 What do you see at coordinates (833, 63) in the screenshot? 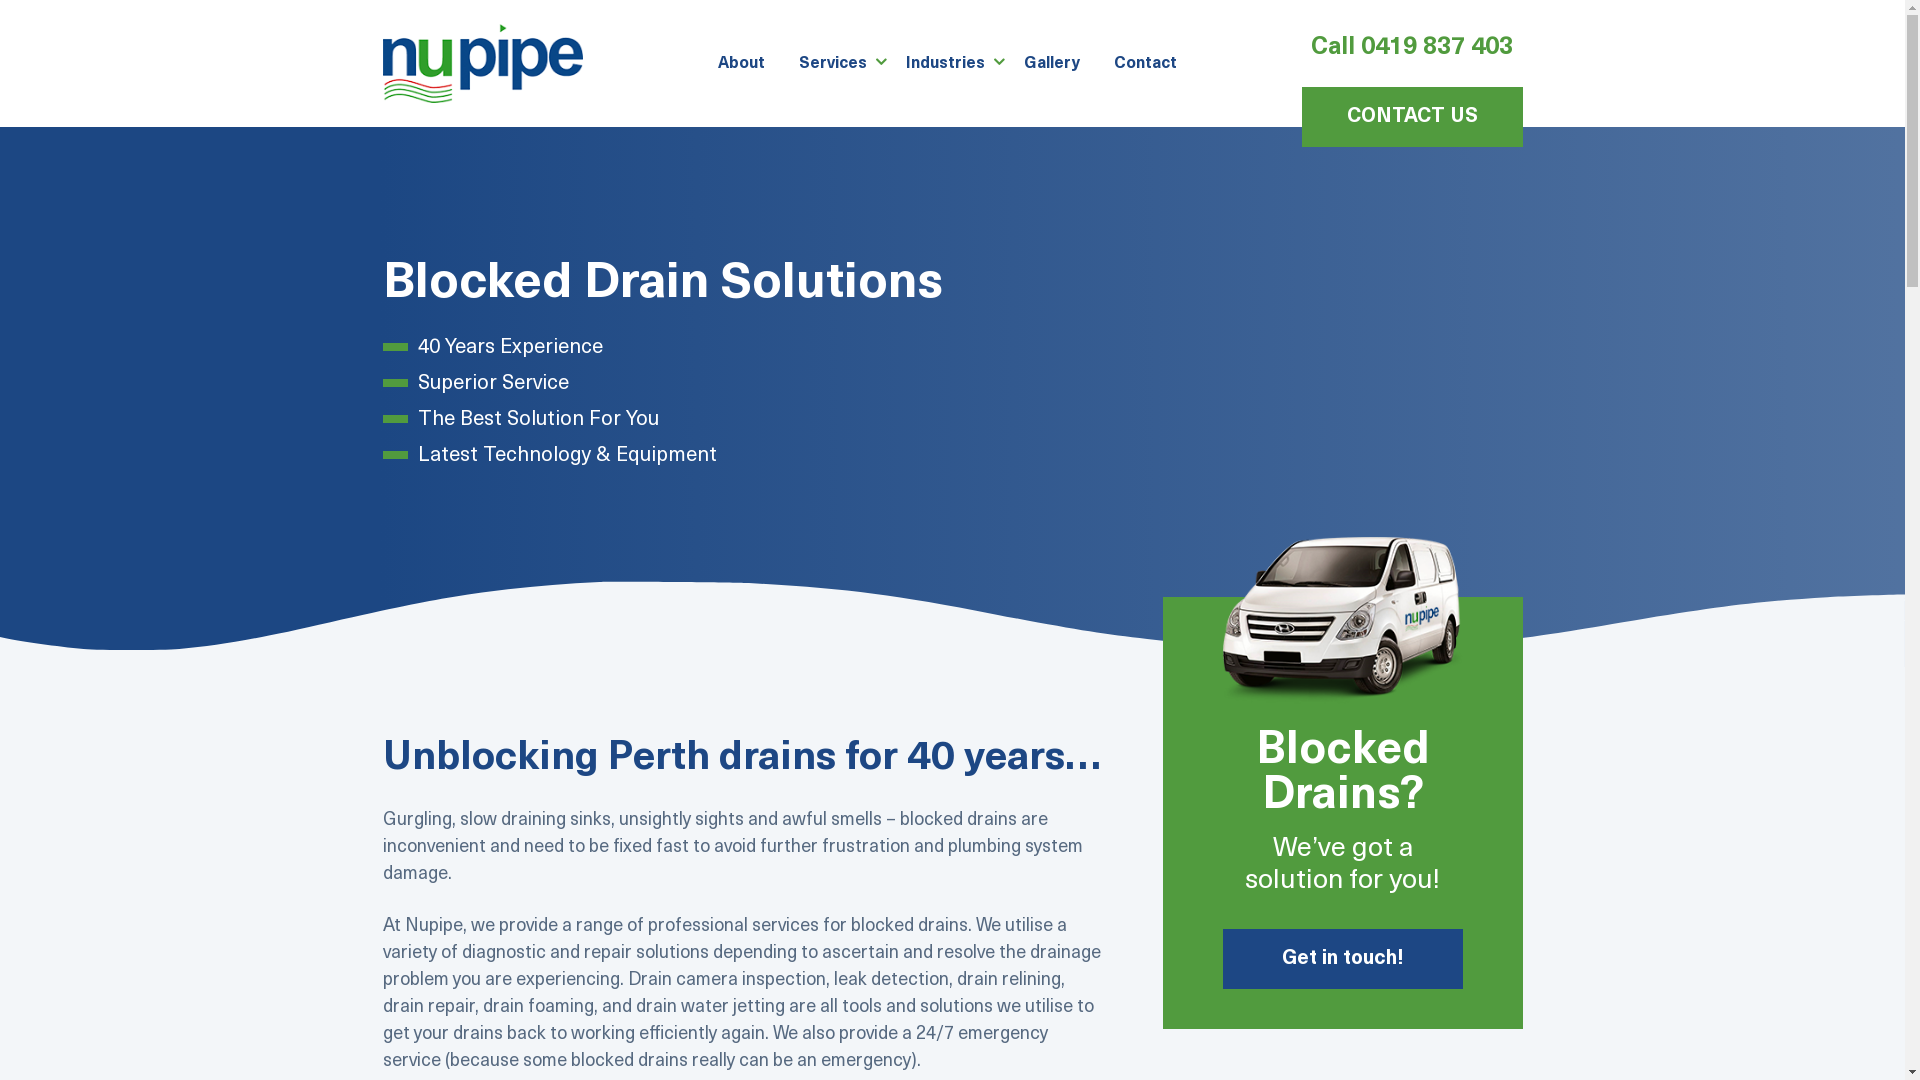
I see `Services` at bounding box center [833, 63].